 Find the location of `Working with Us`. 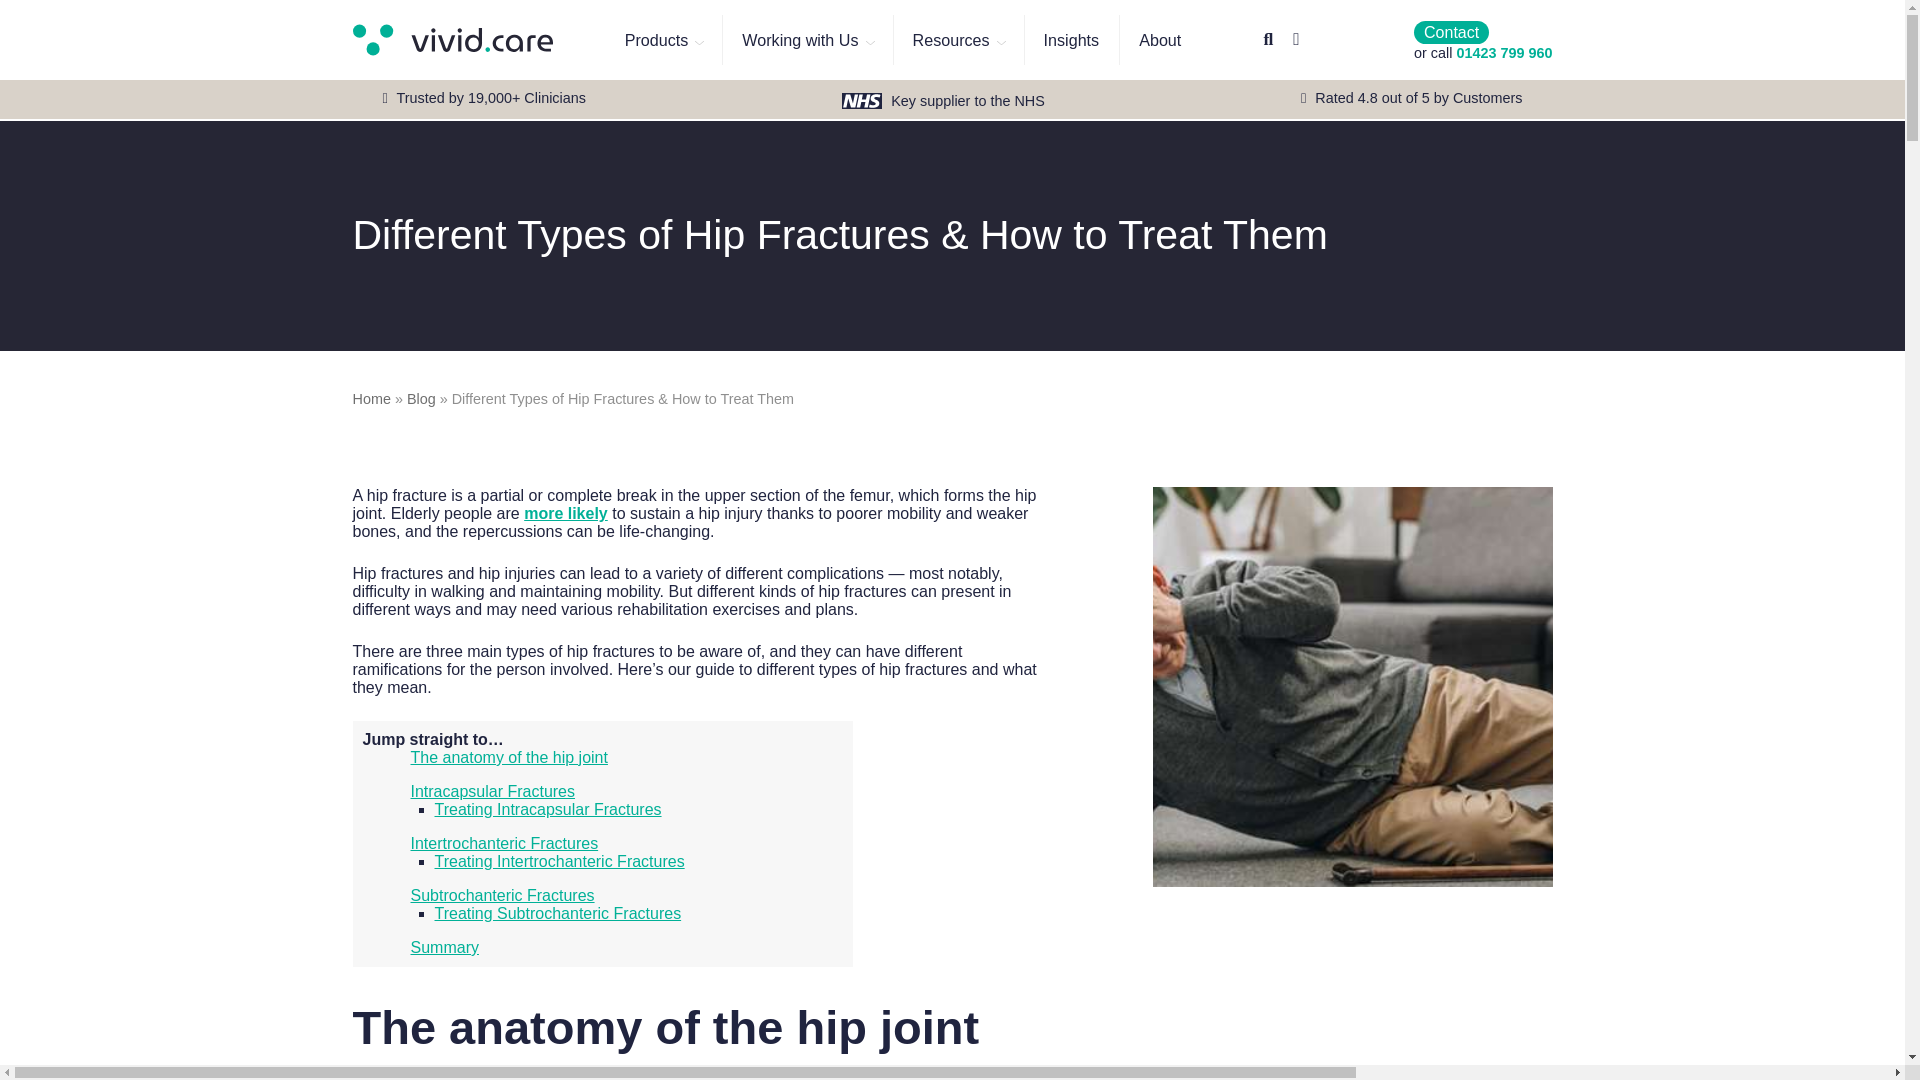

Working with Us is located at coordinates (806, 40).